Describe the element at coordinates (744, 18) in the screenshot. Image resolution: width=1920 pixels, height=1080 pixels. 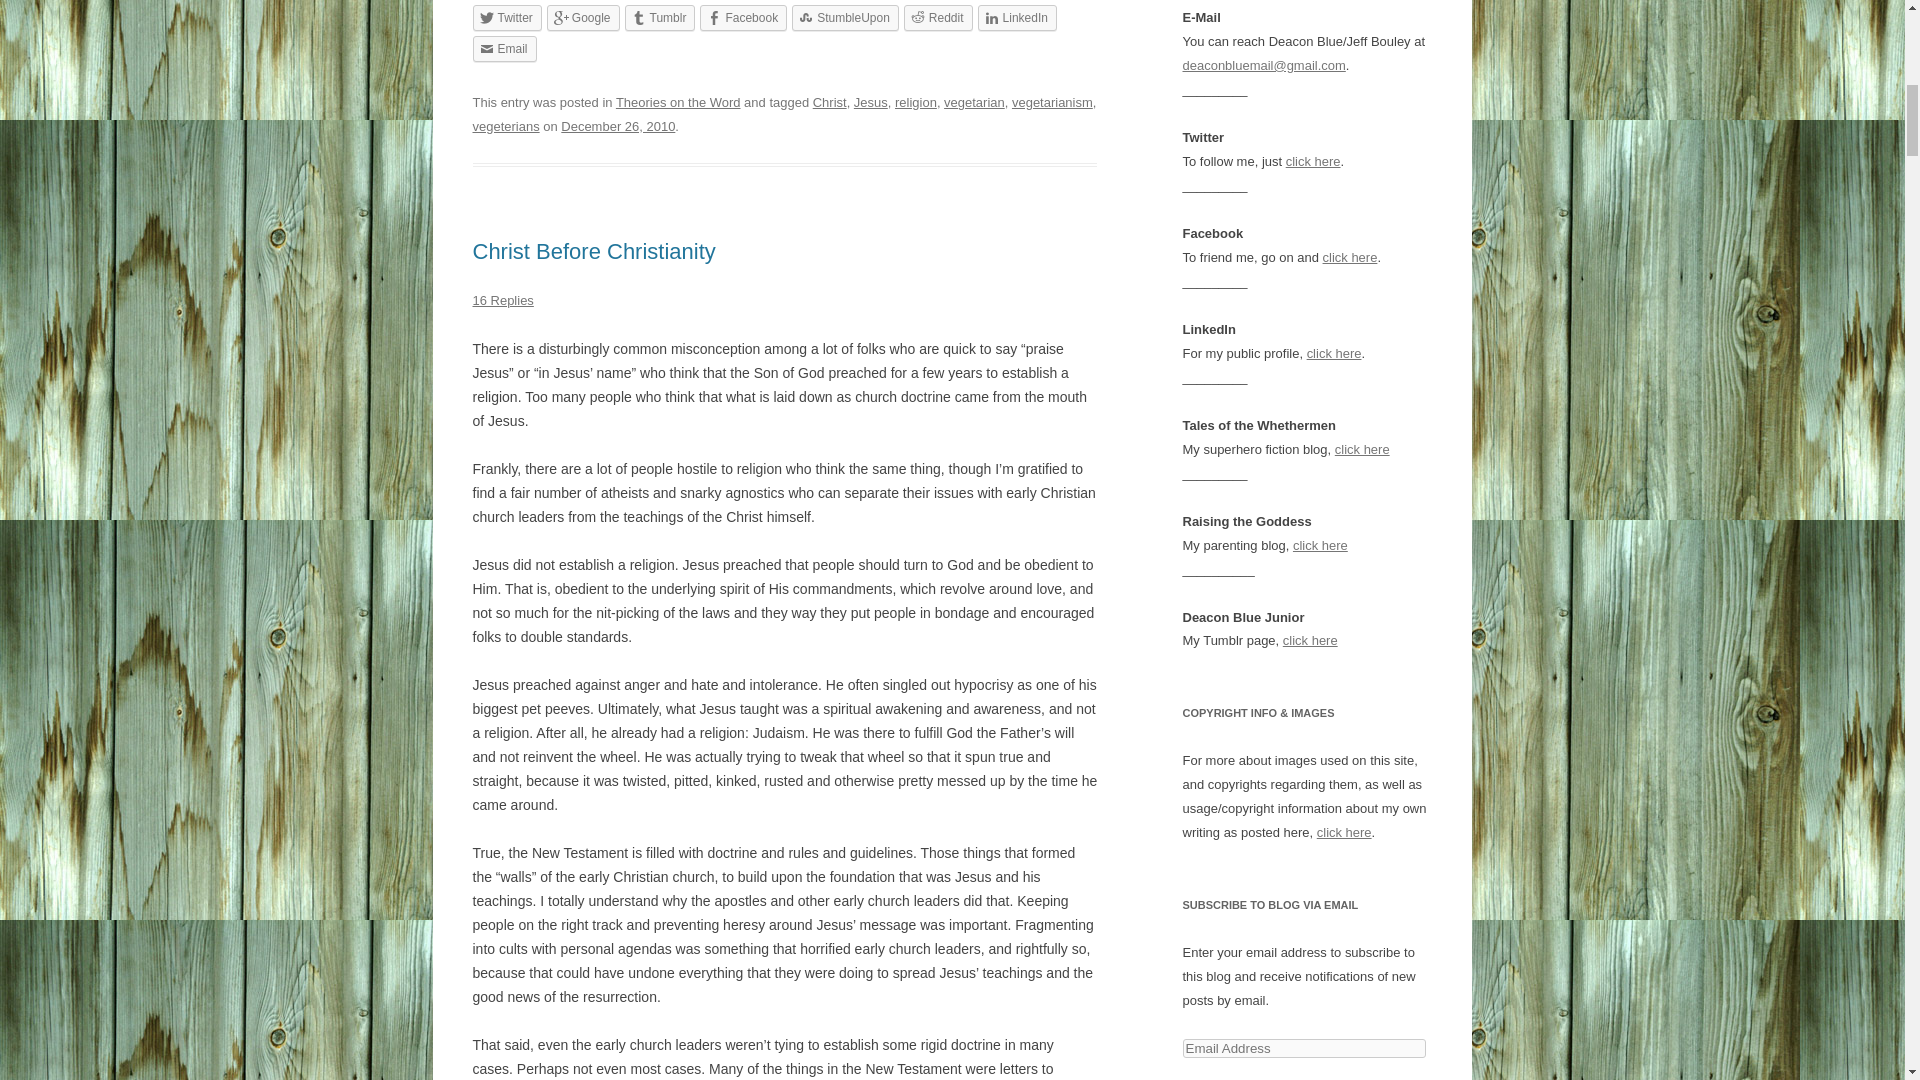
I see `Facebook` at that location.